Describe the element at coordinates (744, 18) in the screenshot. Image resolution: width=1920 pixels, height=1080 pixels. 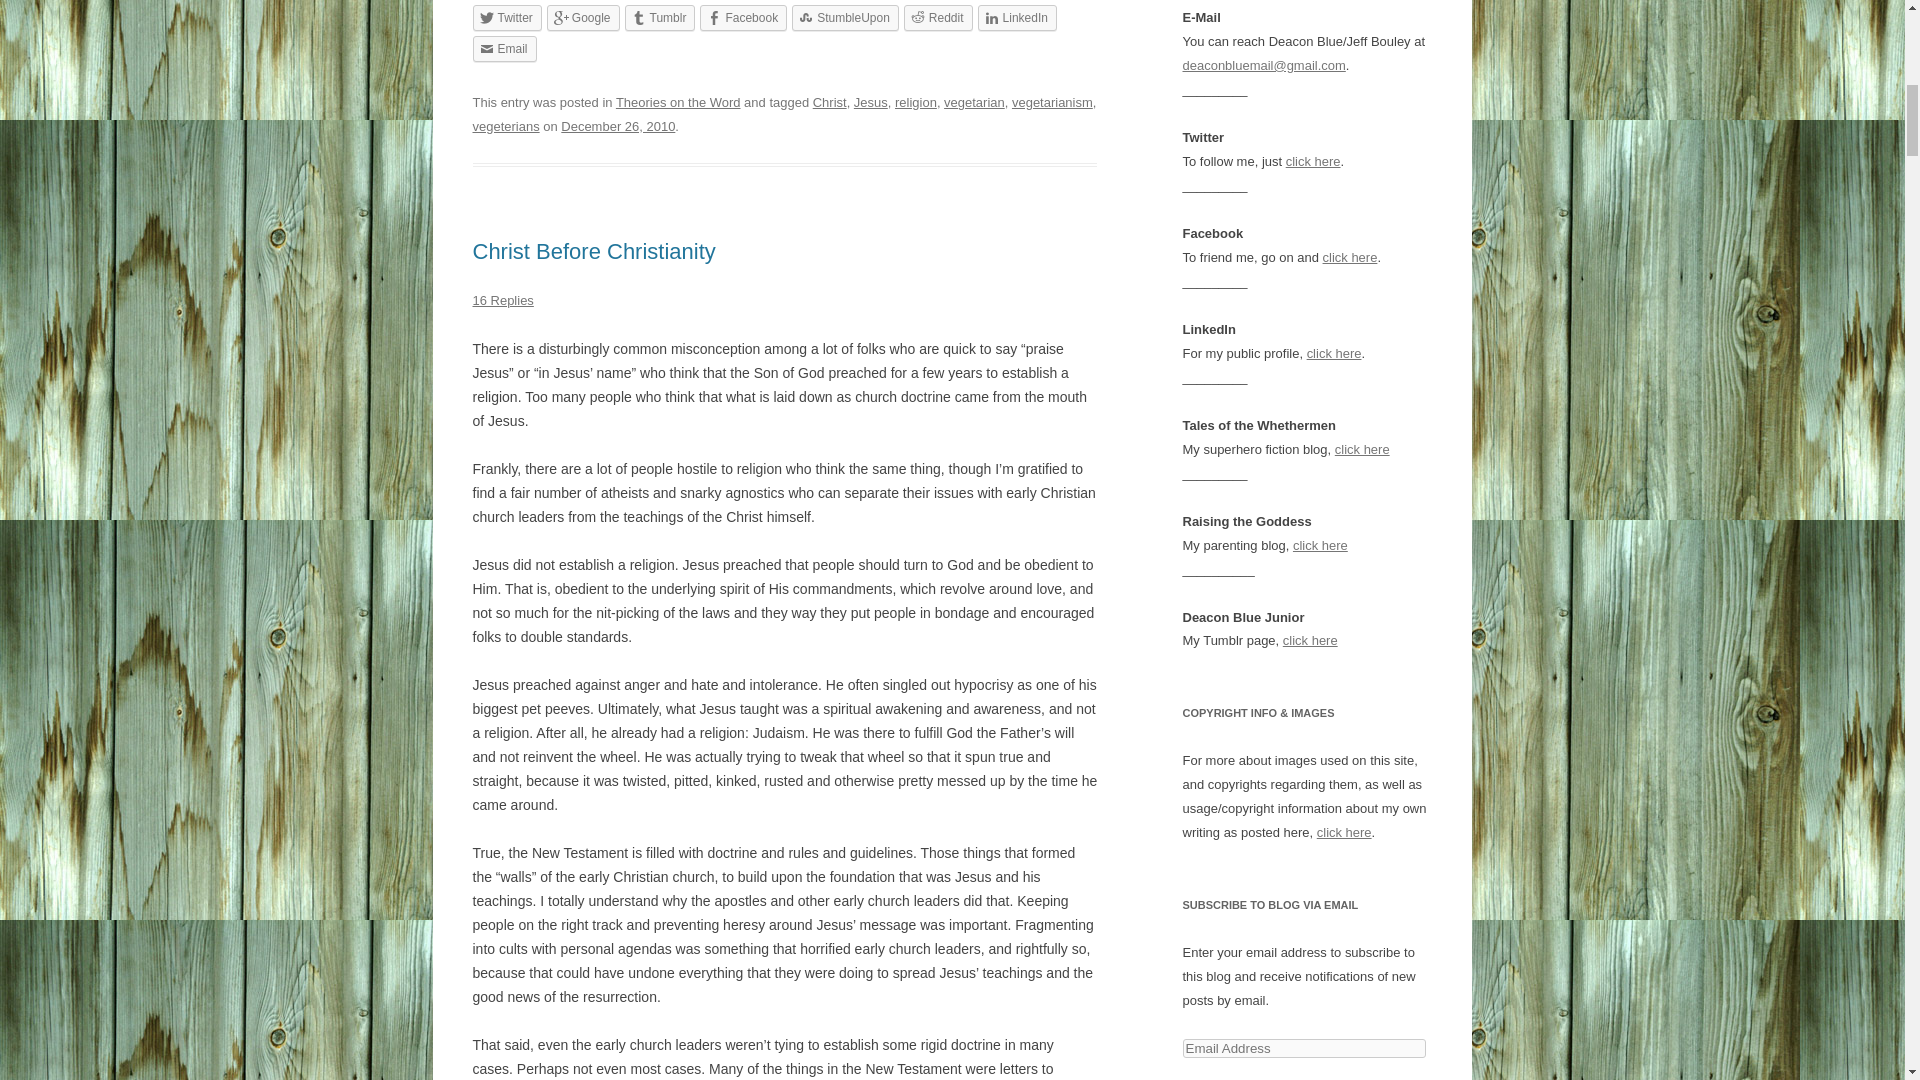
I see `Facebook` at that location.